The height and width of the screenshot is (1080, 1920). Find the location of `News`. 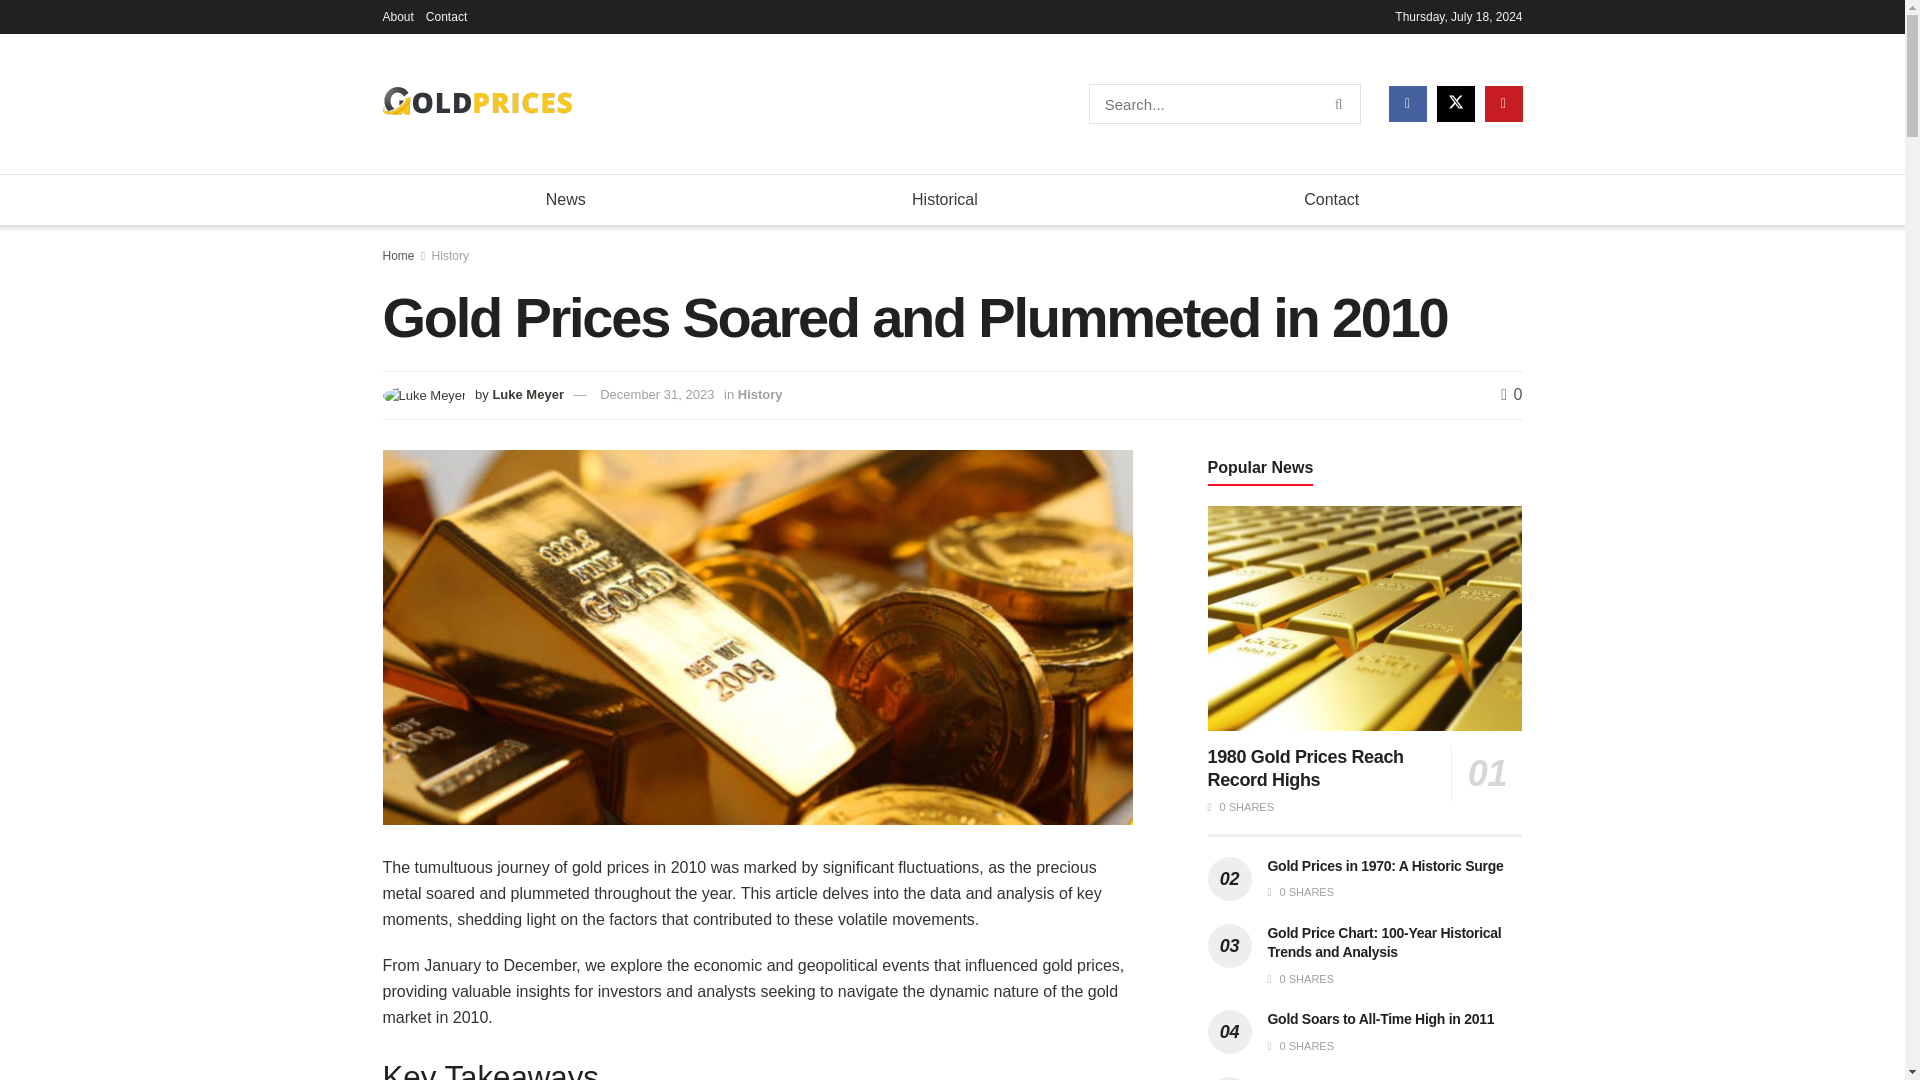

News is located at coordinates (565, 199).